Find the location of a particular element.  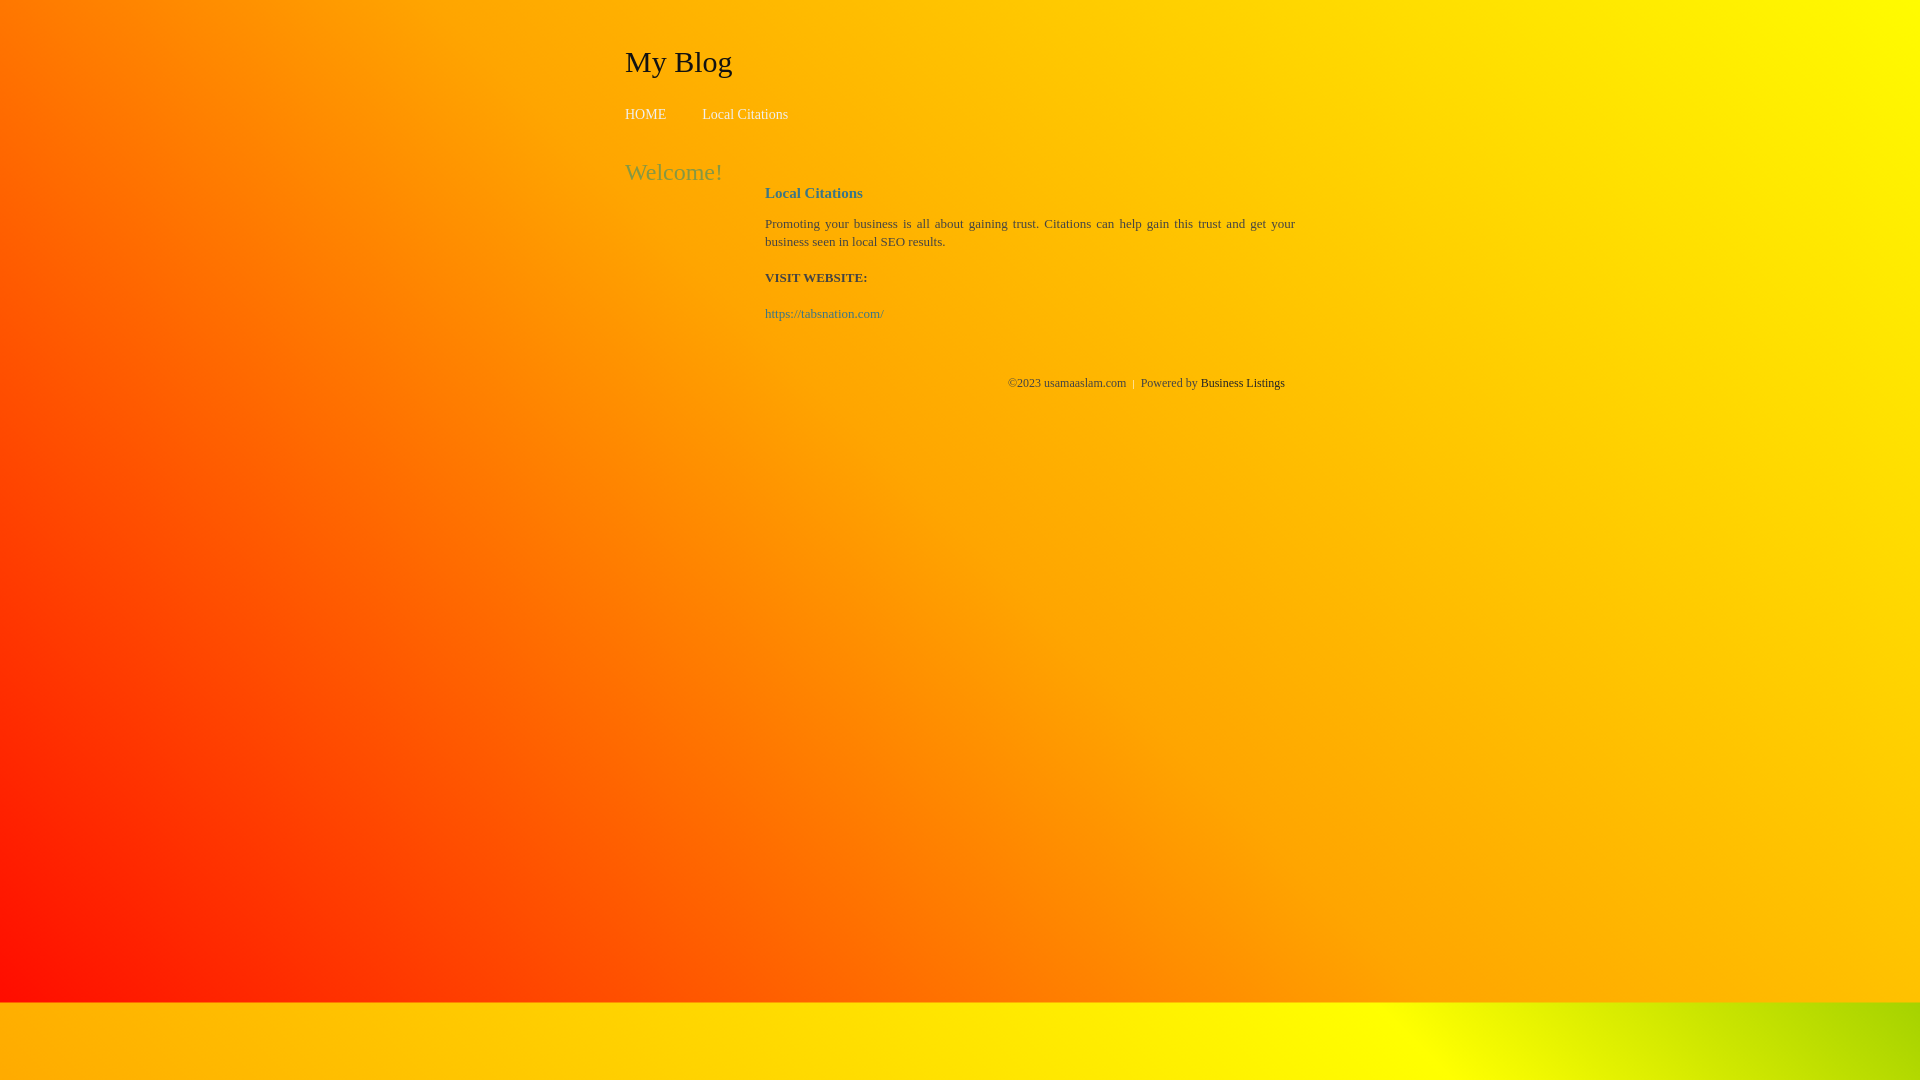

My Blog is located at coordinates (679, 61).